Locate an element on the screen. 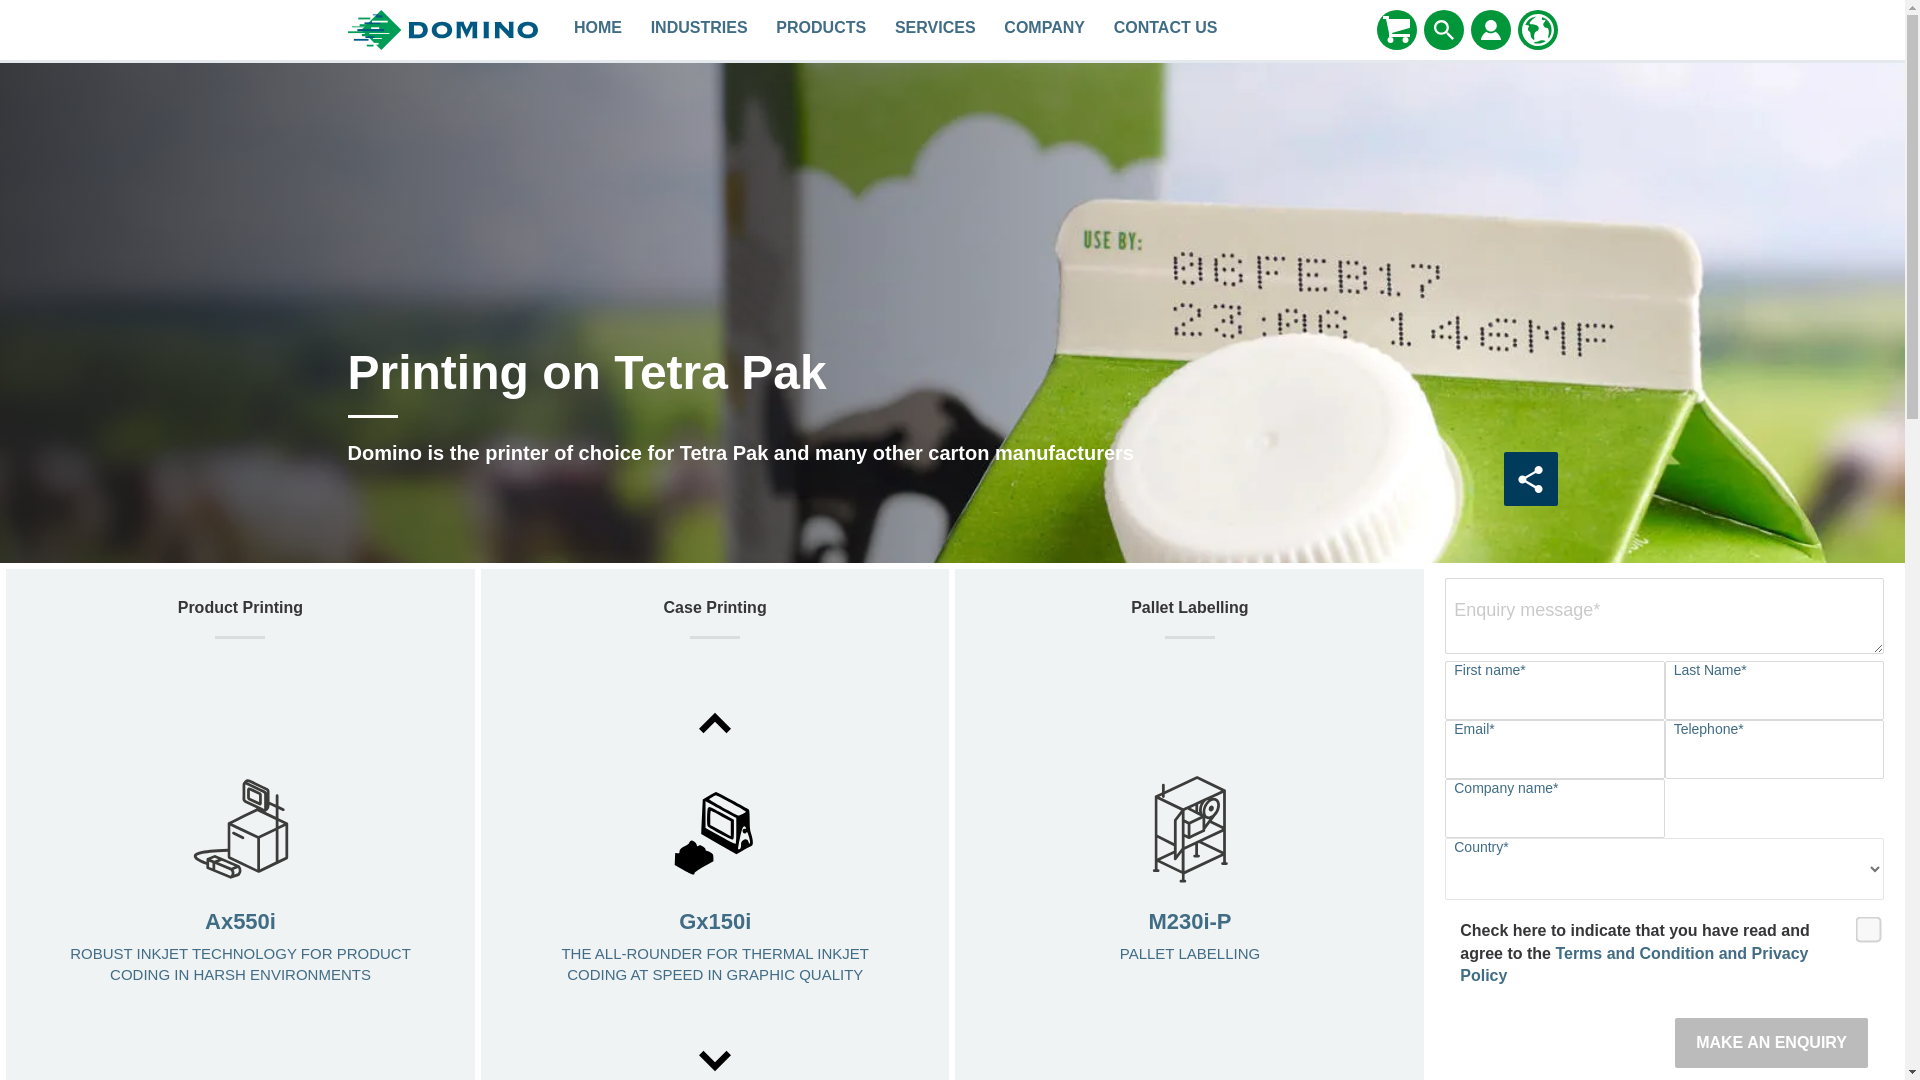 This screenshot has height=1080, width=1920. products is located at coordinates (822, 30).